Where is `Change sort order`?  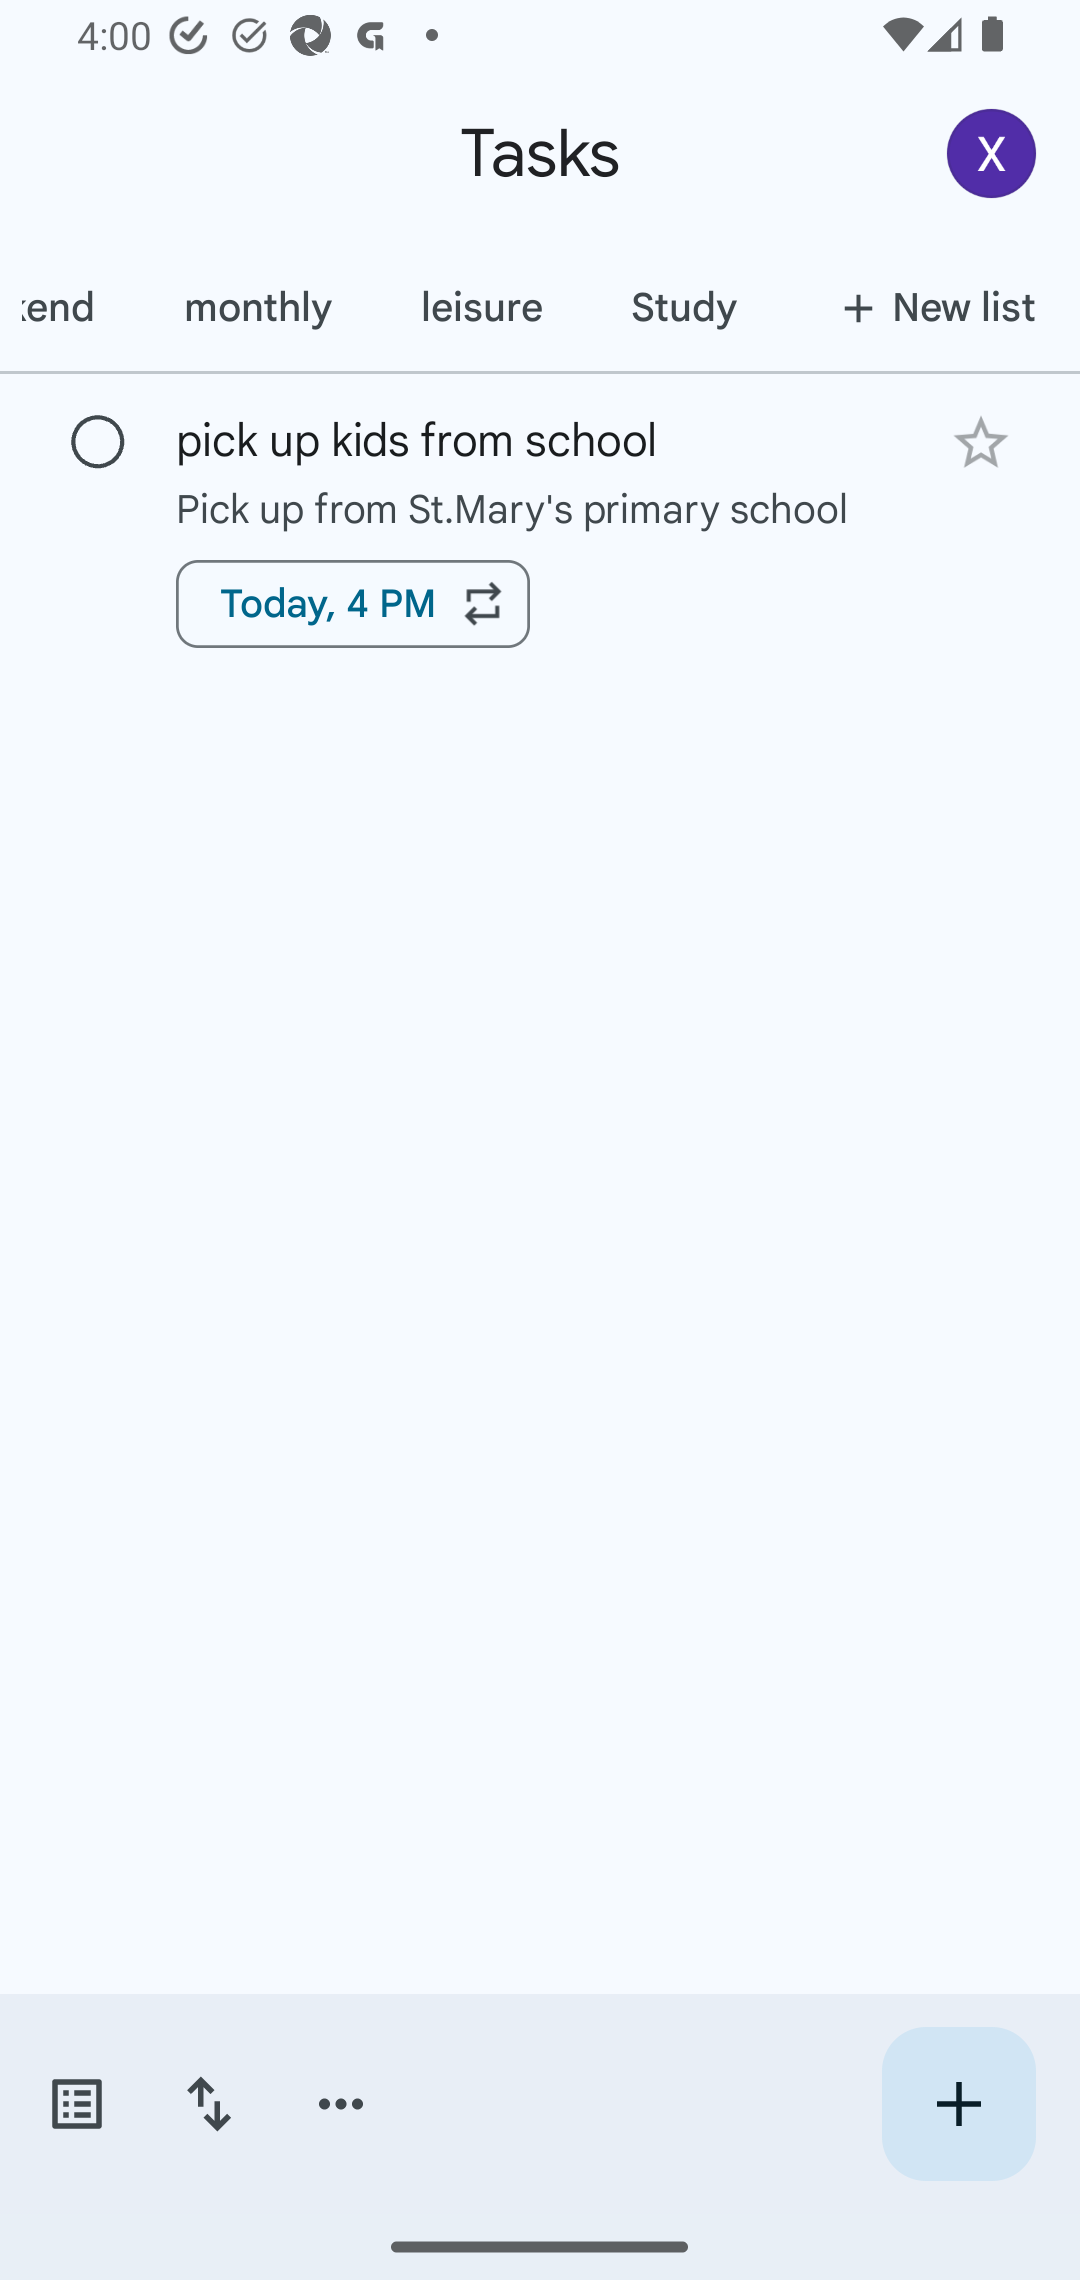 Change sort order is located at coordinates (208, 2104).